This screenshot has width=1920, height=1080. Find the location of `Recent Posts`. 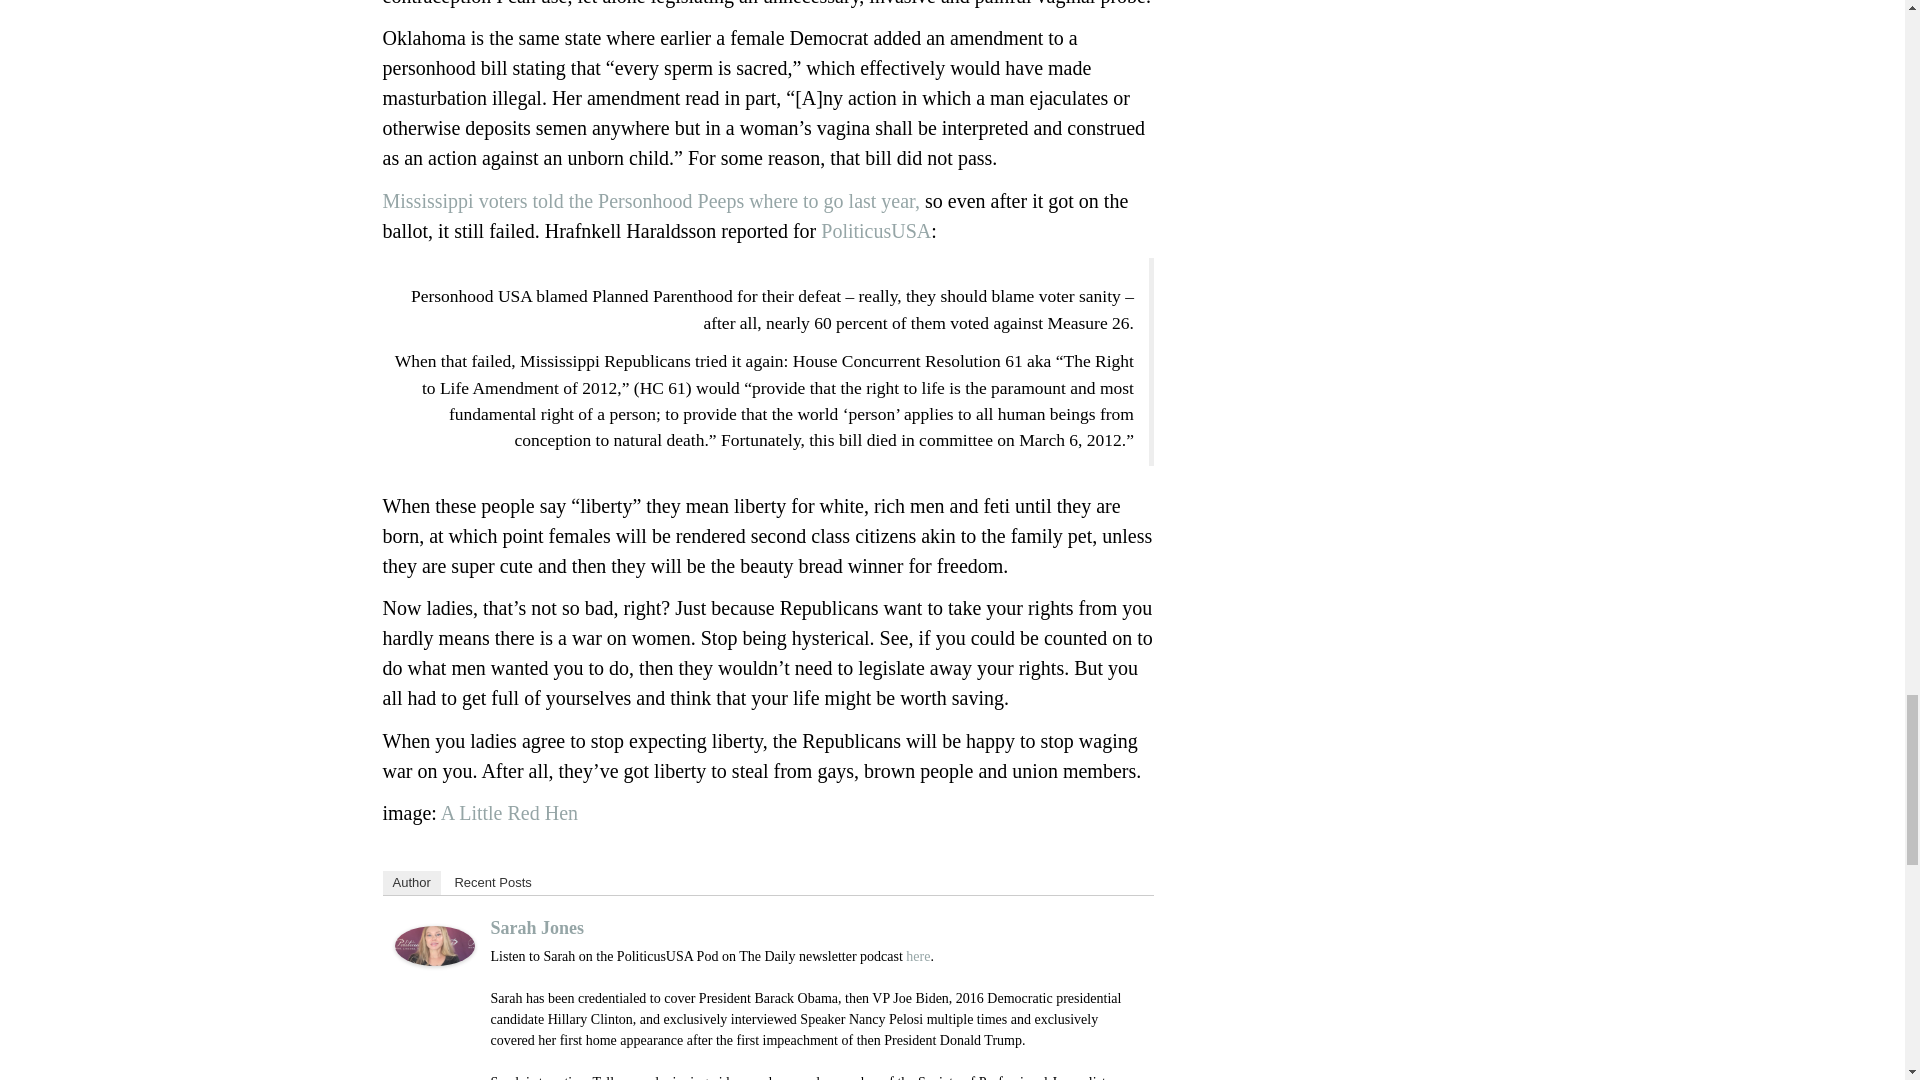

Recent Posts is located at coordinates (492, 882).